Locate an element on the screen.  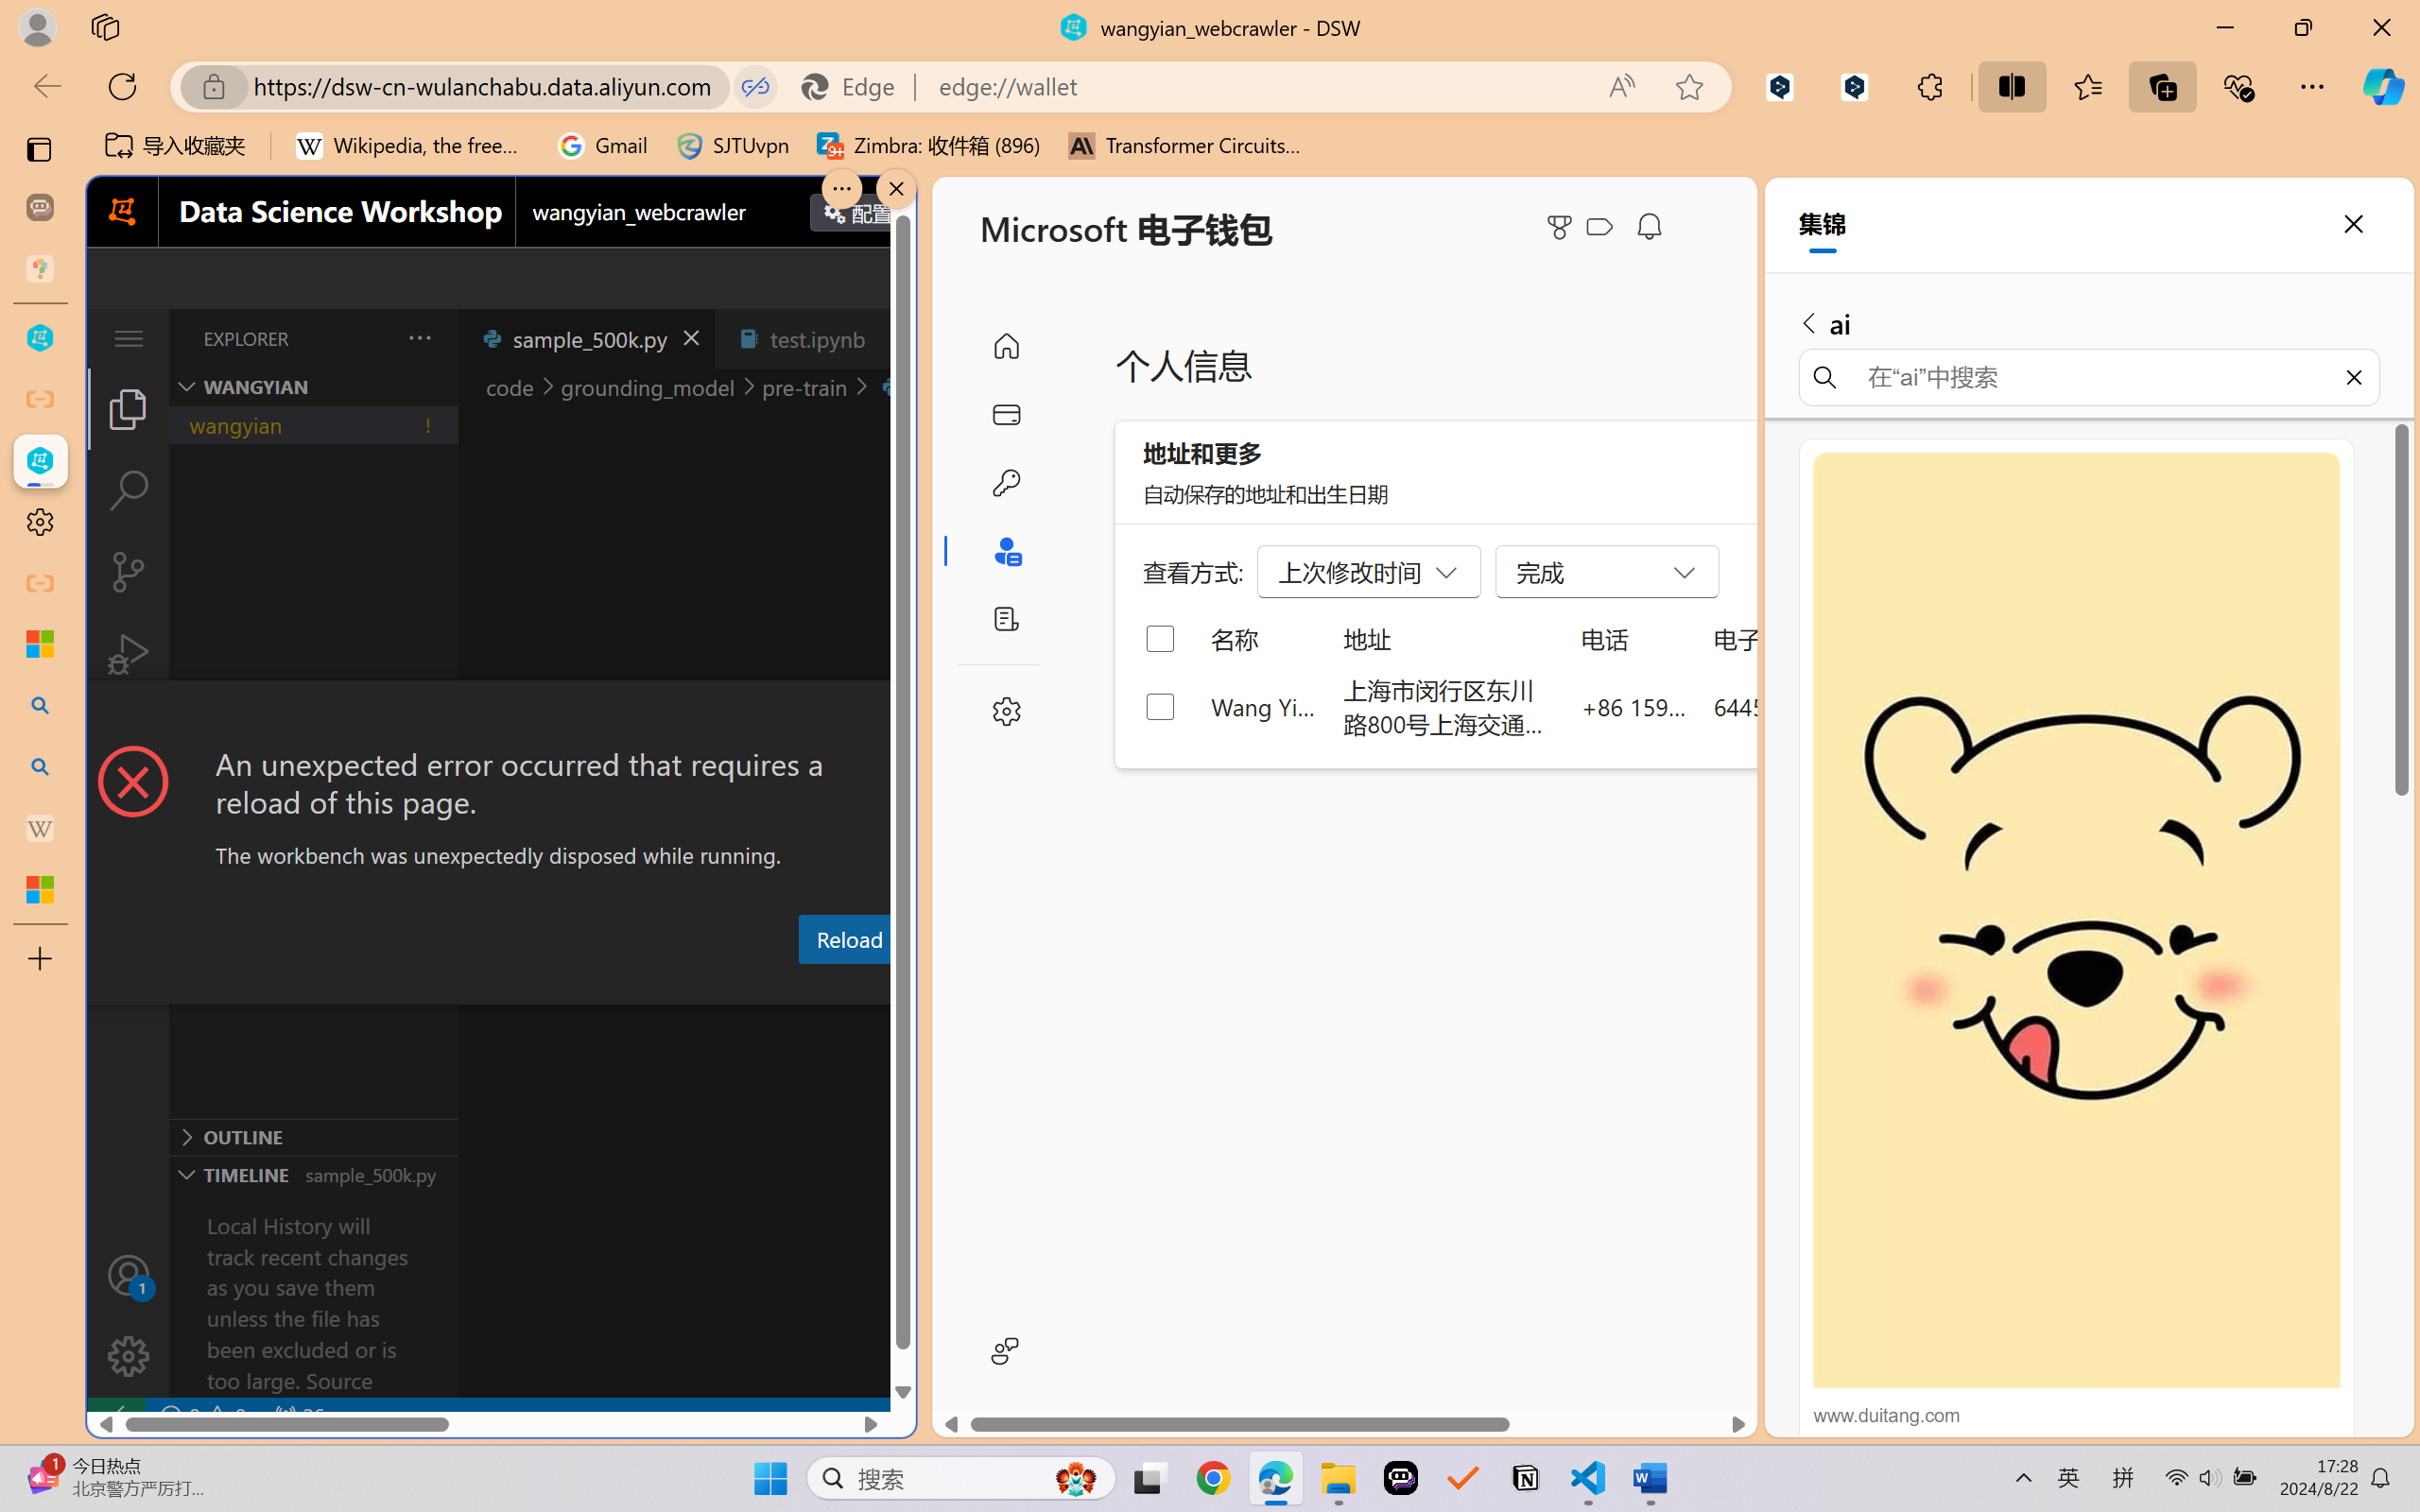
Explorer (Ctrl+Shift+E) is located at coordinates (129, 408).